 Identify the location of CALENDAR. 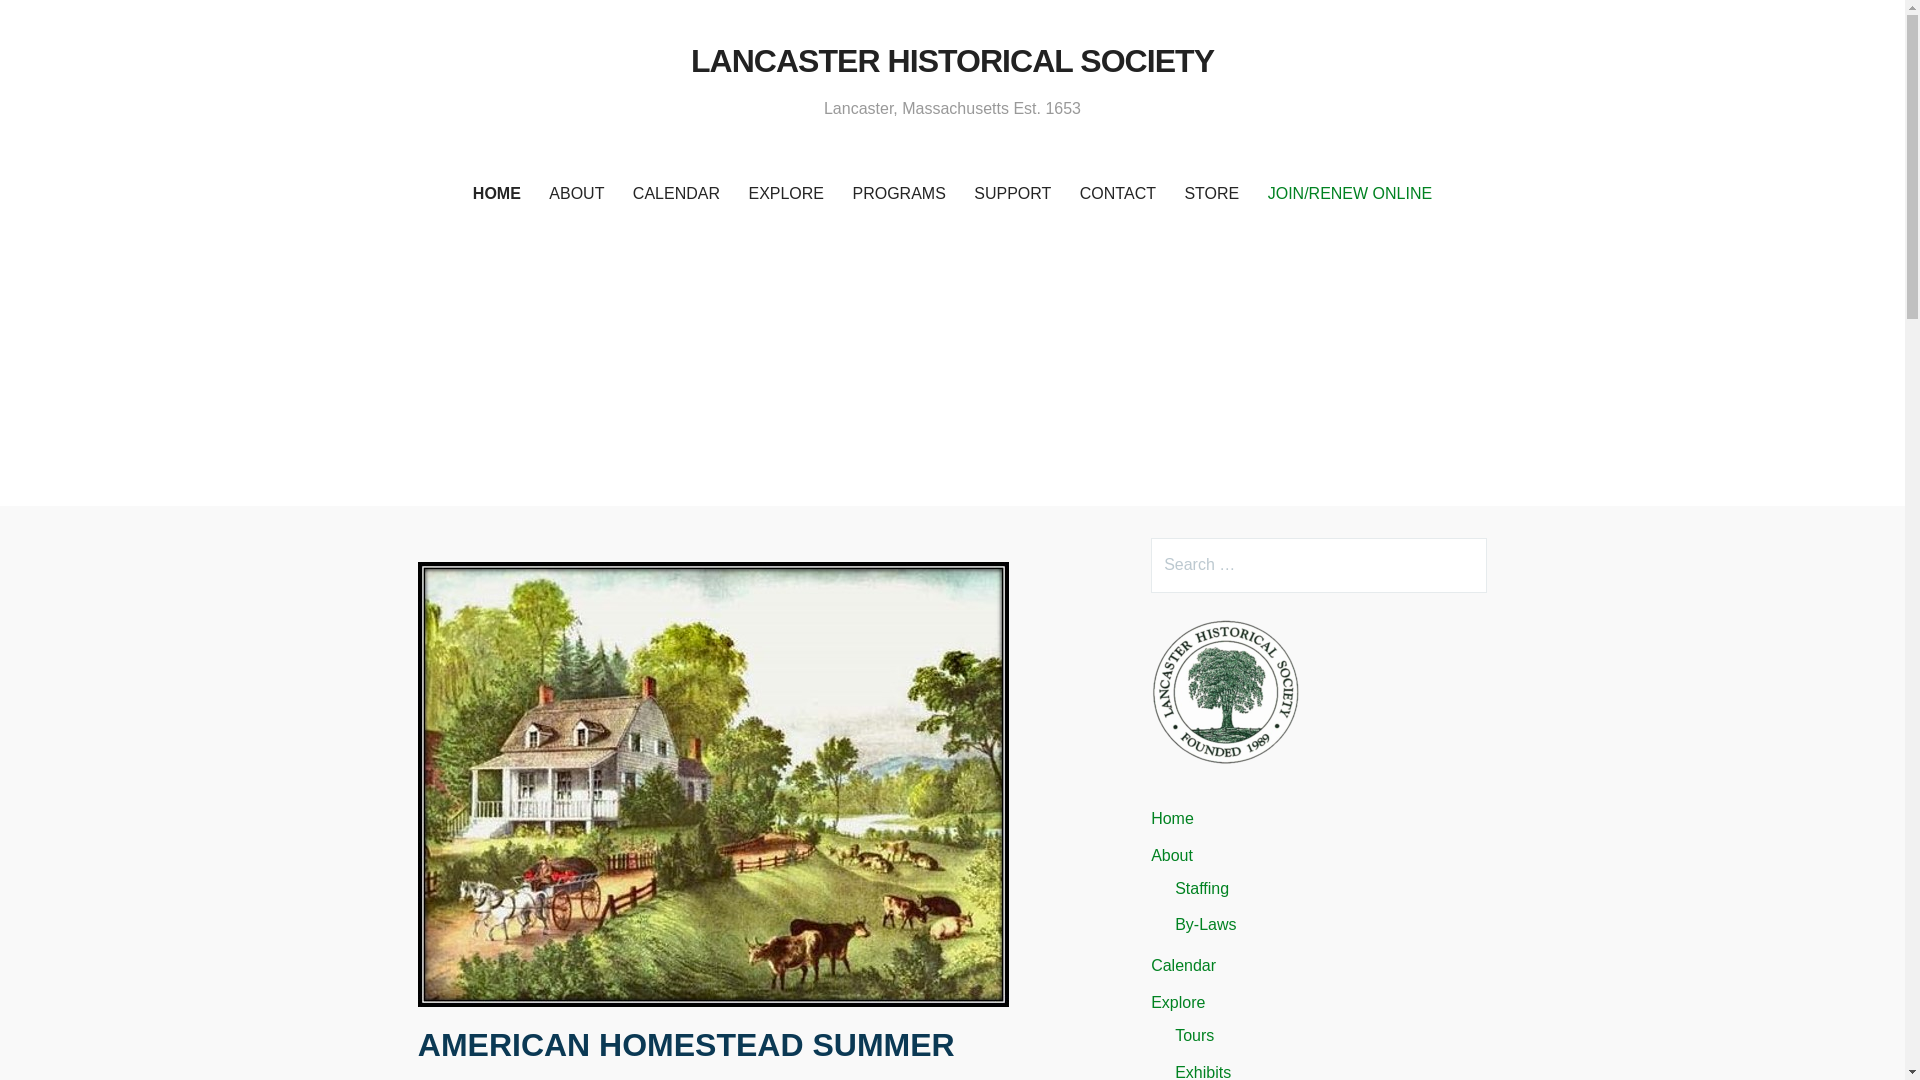
(676, 194).